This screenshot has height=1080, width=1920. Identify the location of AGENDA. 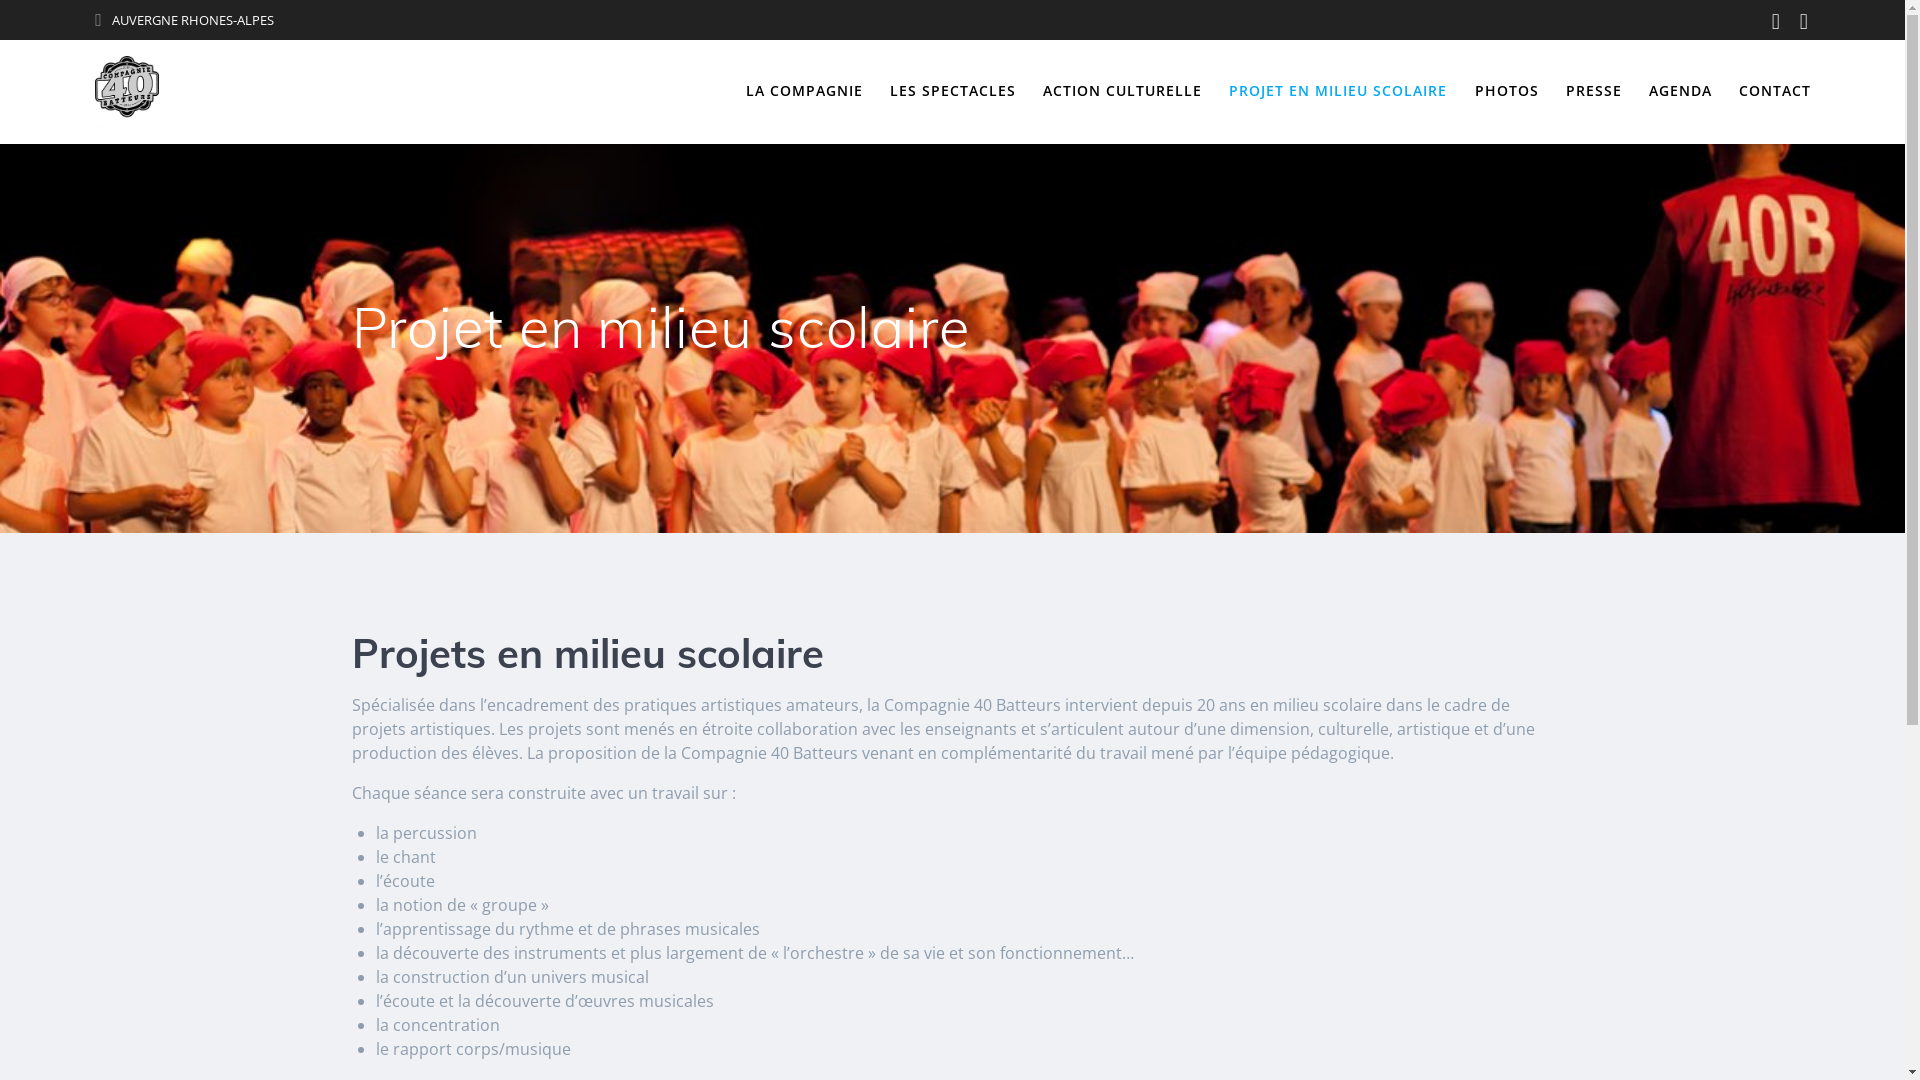
(1680, 91).